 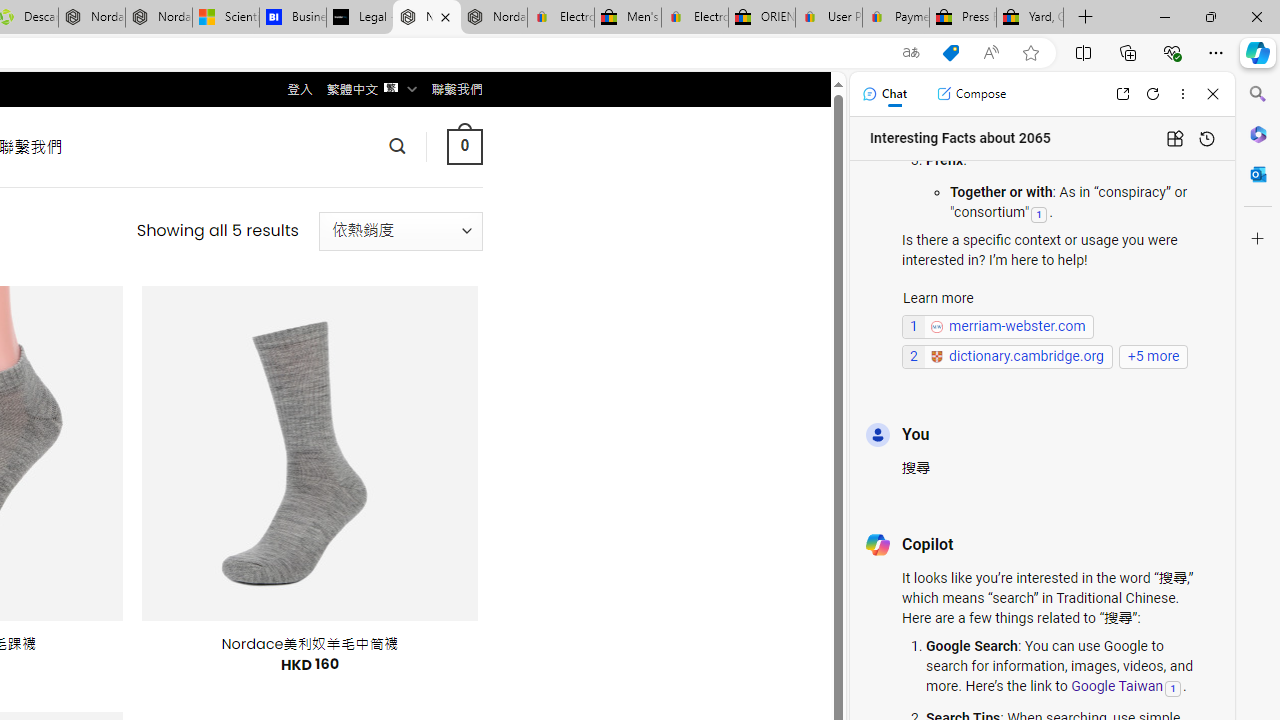 I want to click on Minimize Search pane, so click(x=1258, y=94).